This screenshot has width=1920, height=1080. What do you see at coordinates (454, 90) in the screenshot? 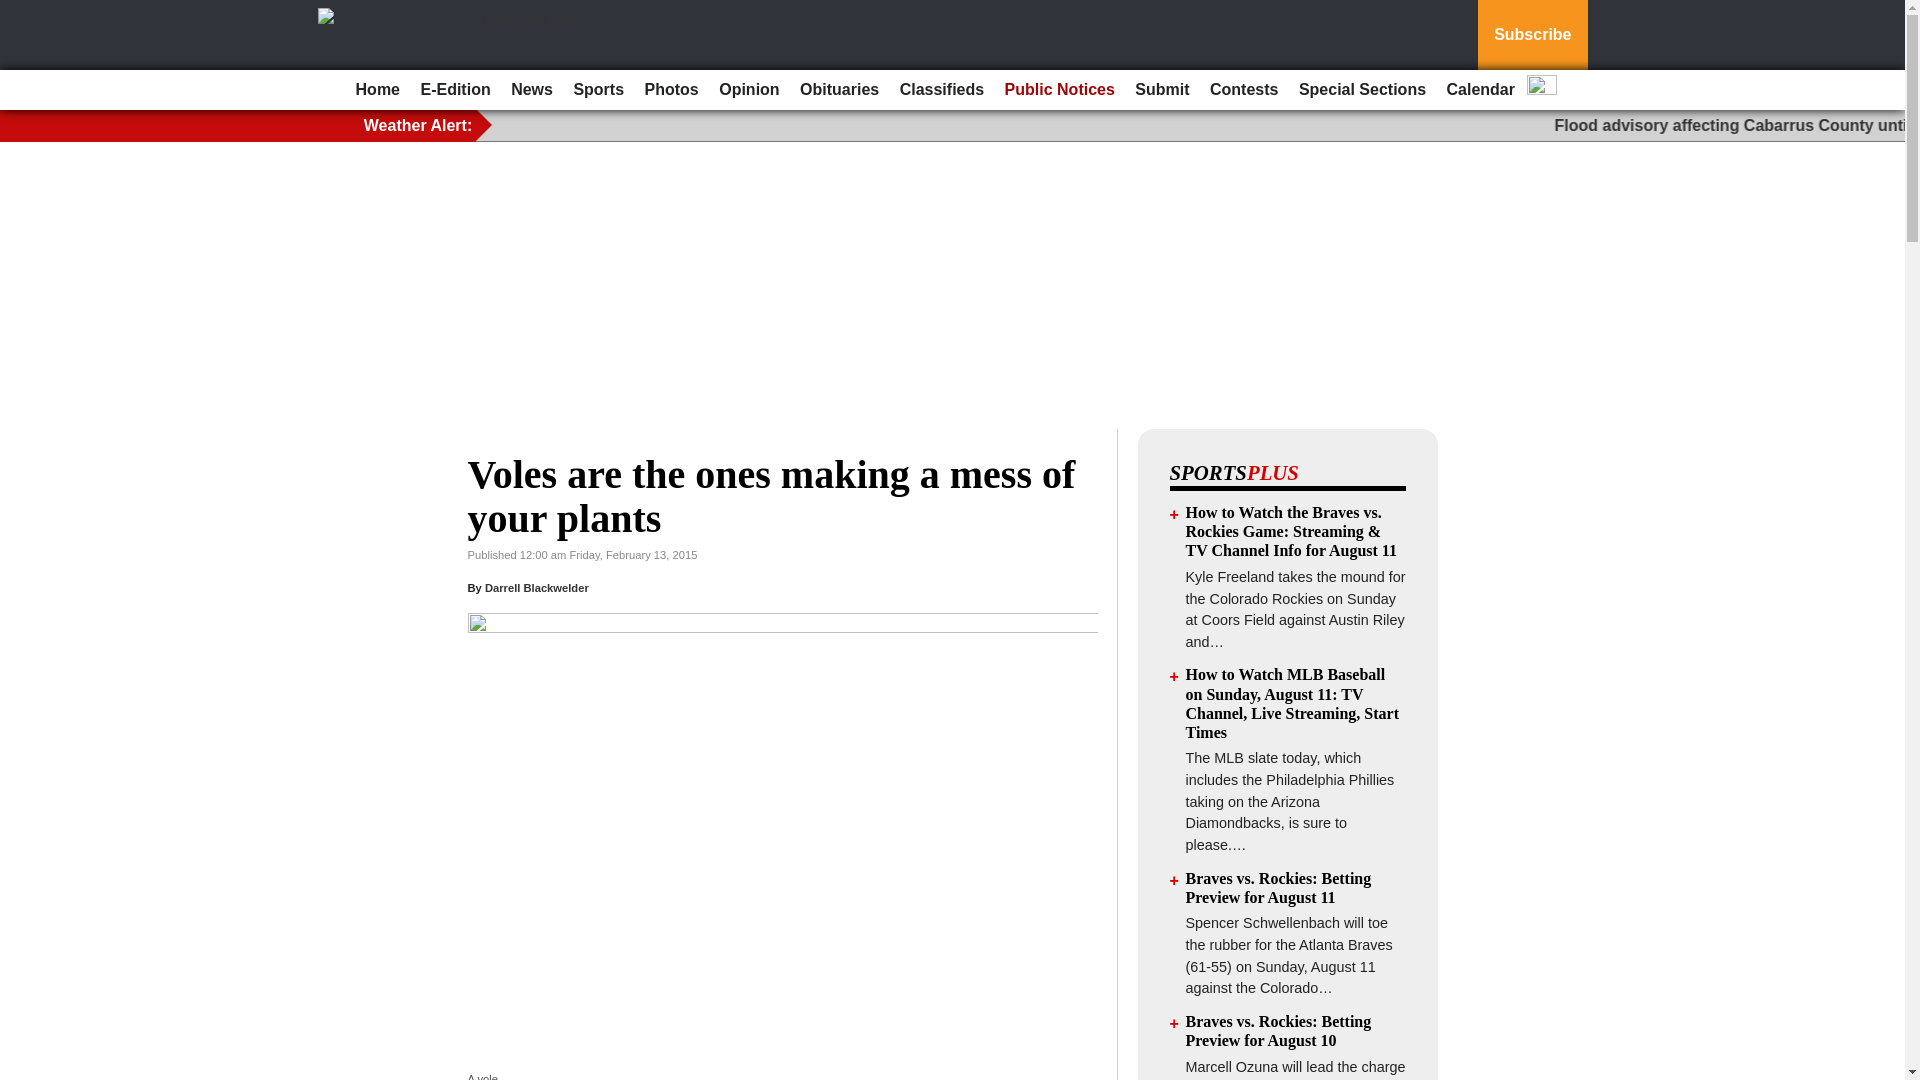
I see `E-Edition` at bounding box center [454, 90].